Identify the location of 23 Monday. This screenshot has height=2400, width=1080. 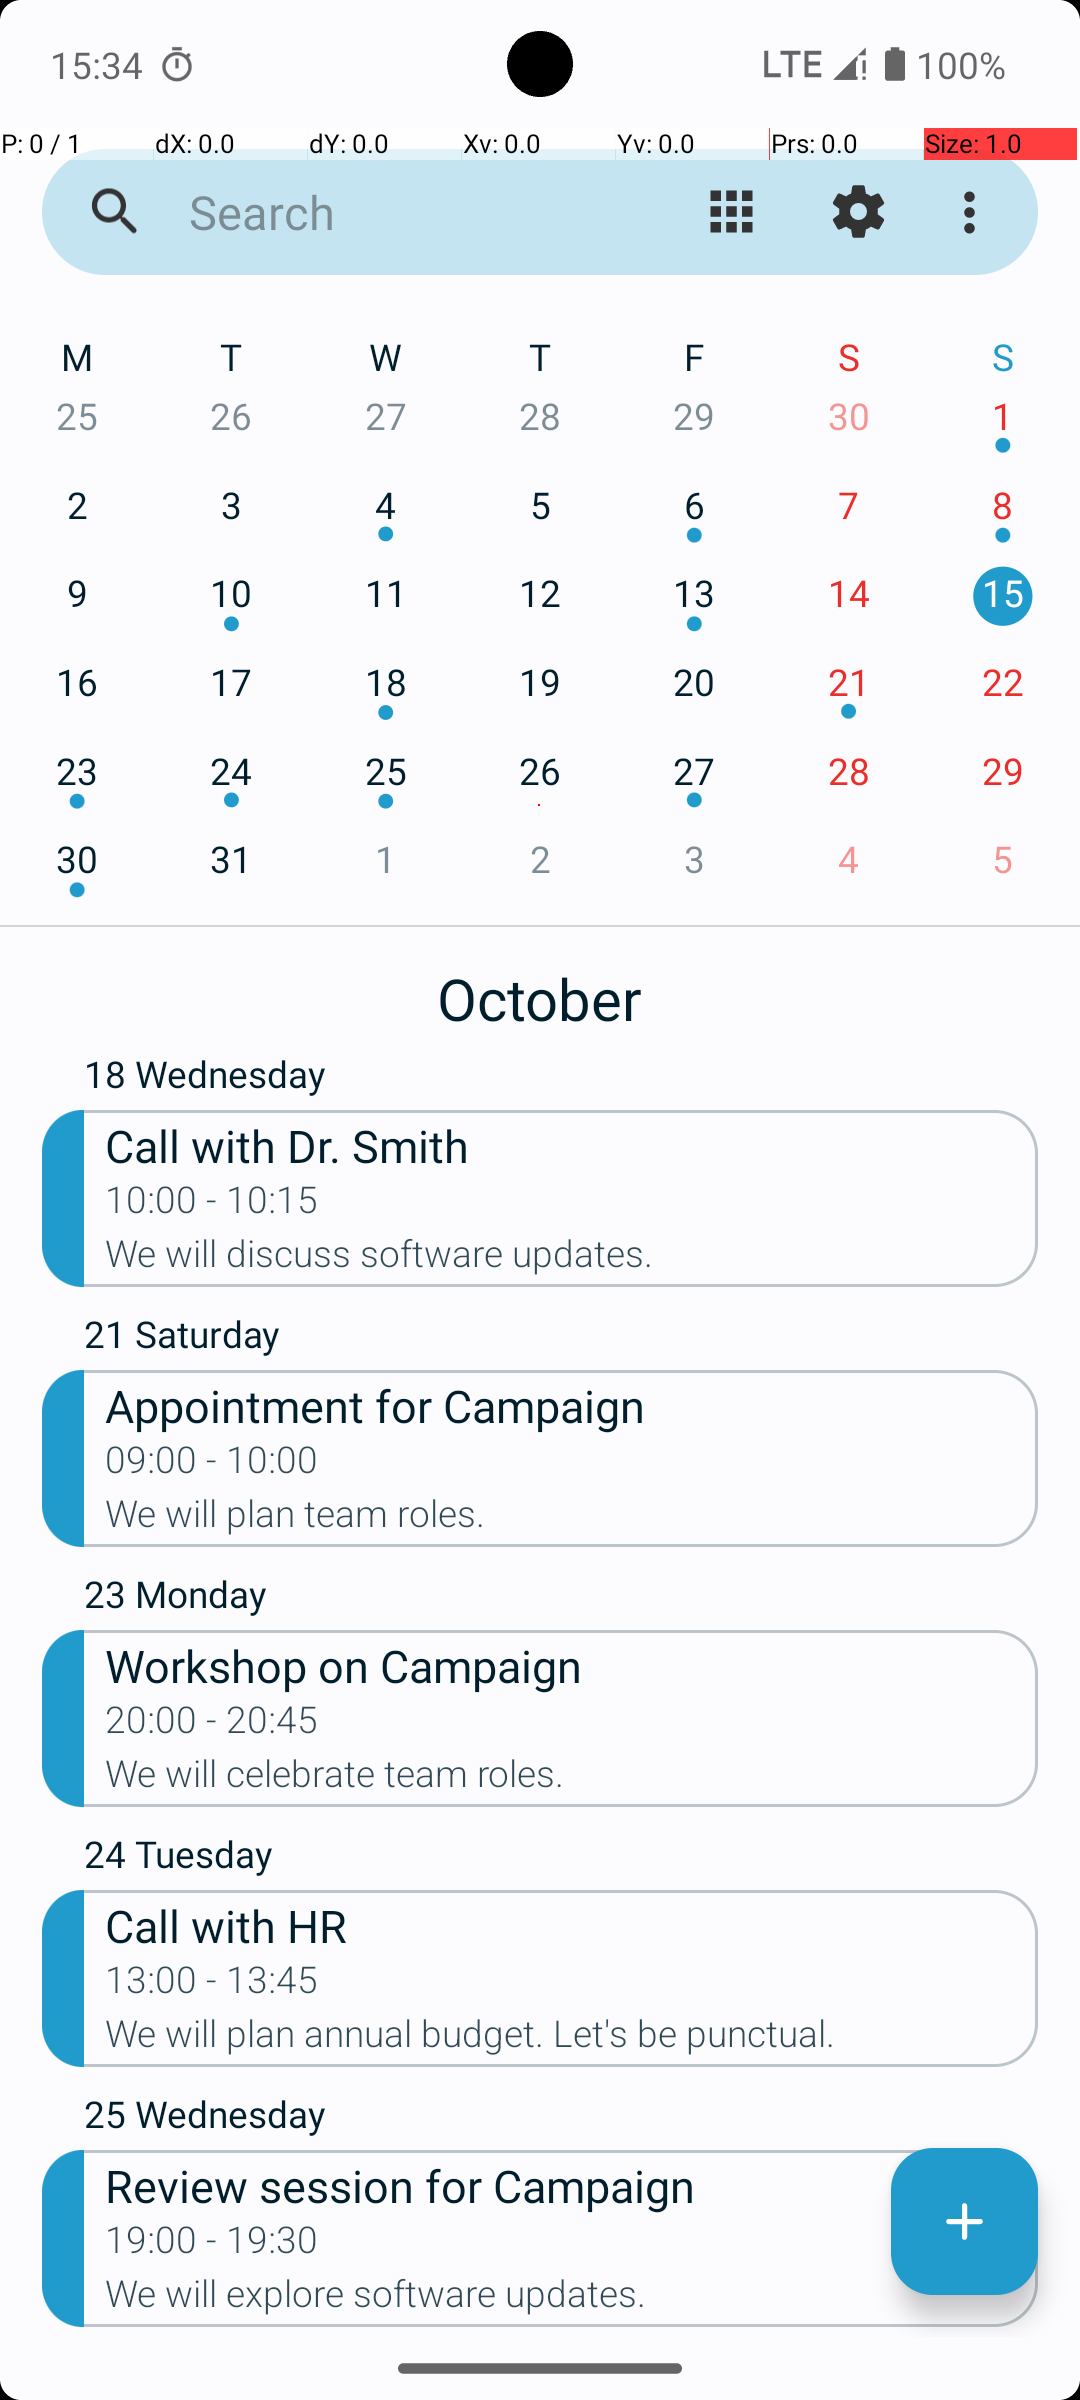
(561, 1599).